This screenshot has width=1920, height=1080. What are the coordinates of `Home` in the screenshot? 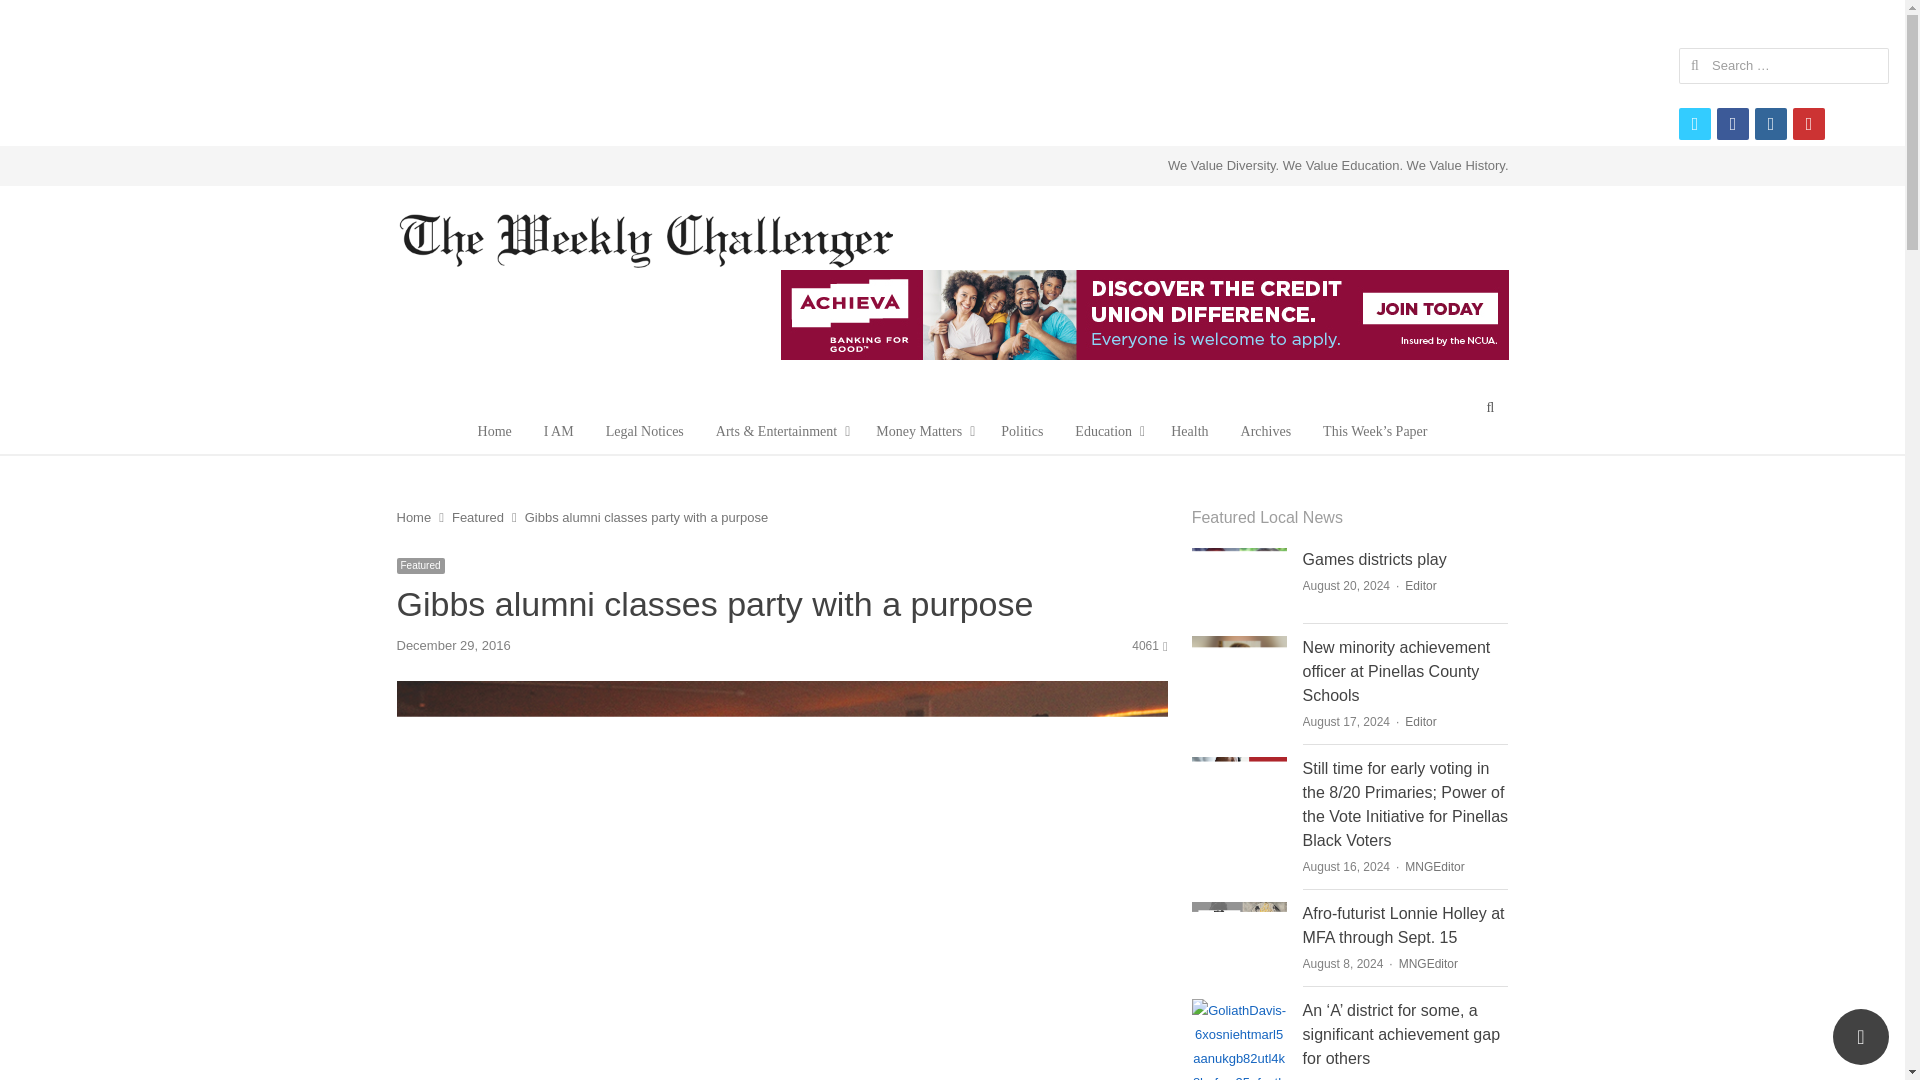 It's located at (412, 516).